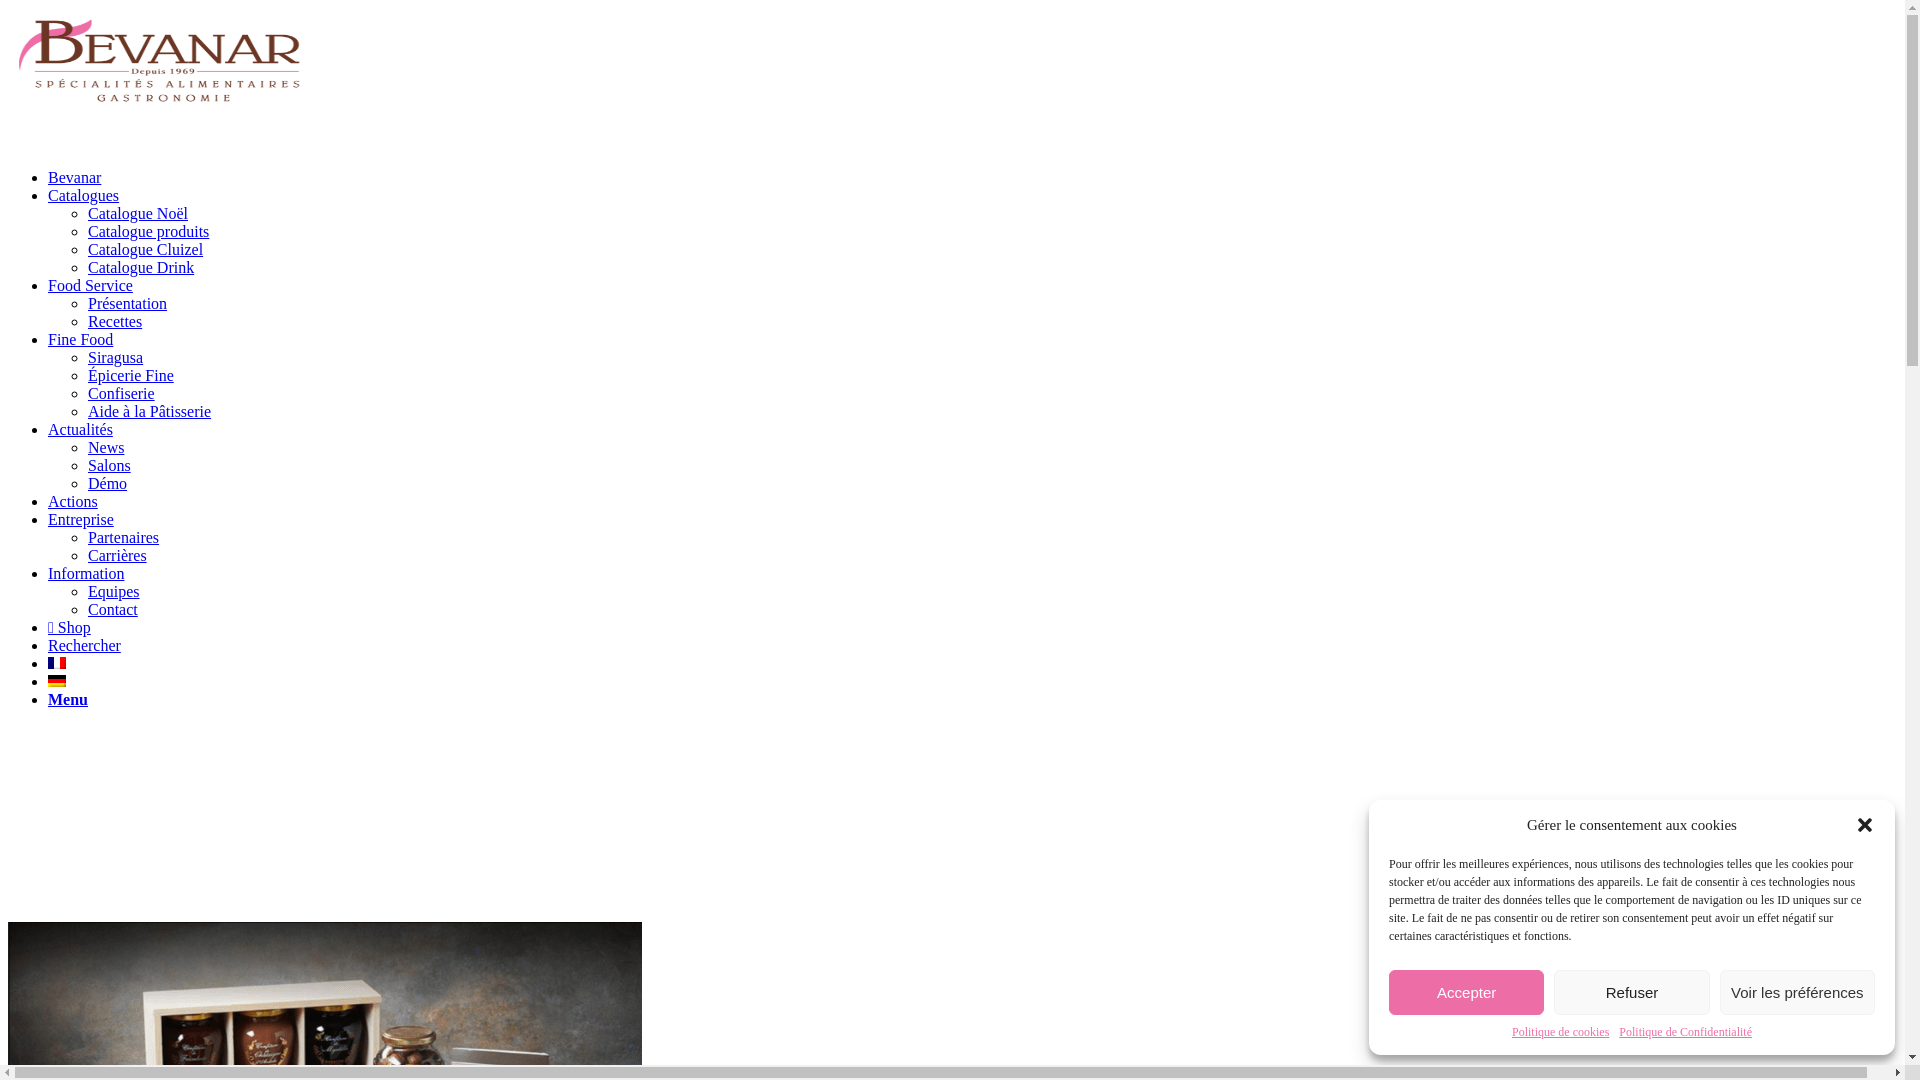 The height and width of the screenshot is (1080, 1920). Describe the element at coordinates (1632, 992) in the screenshot. I see `Refuser` at that location.